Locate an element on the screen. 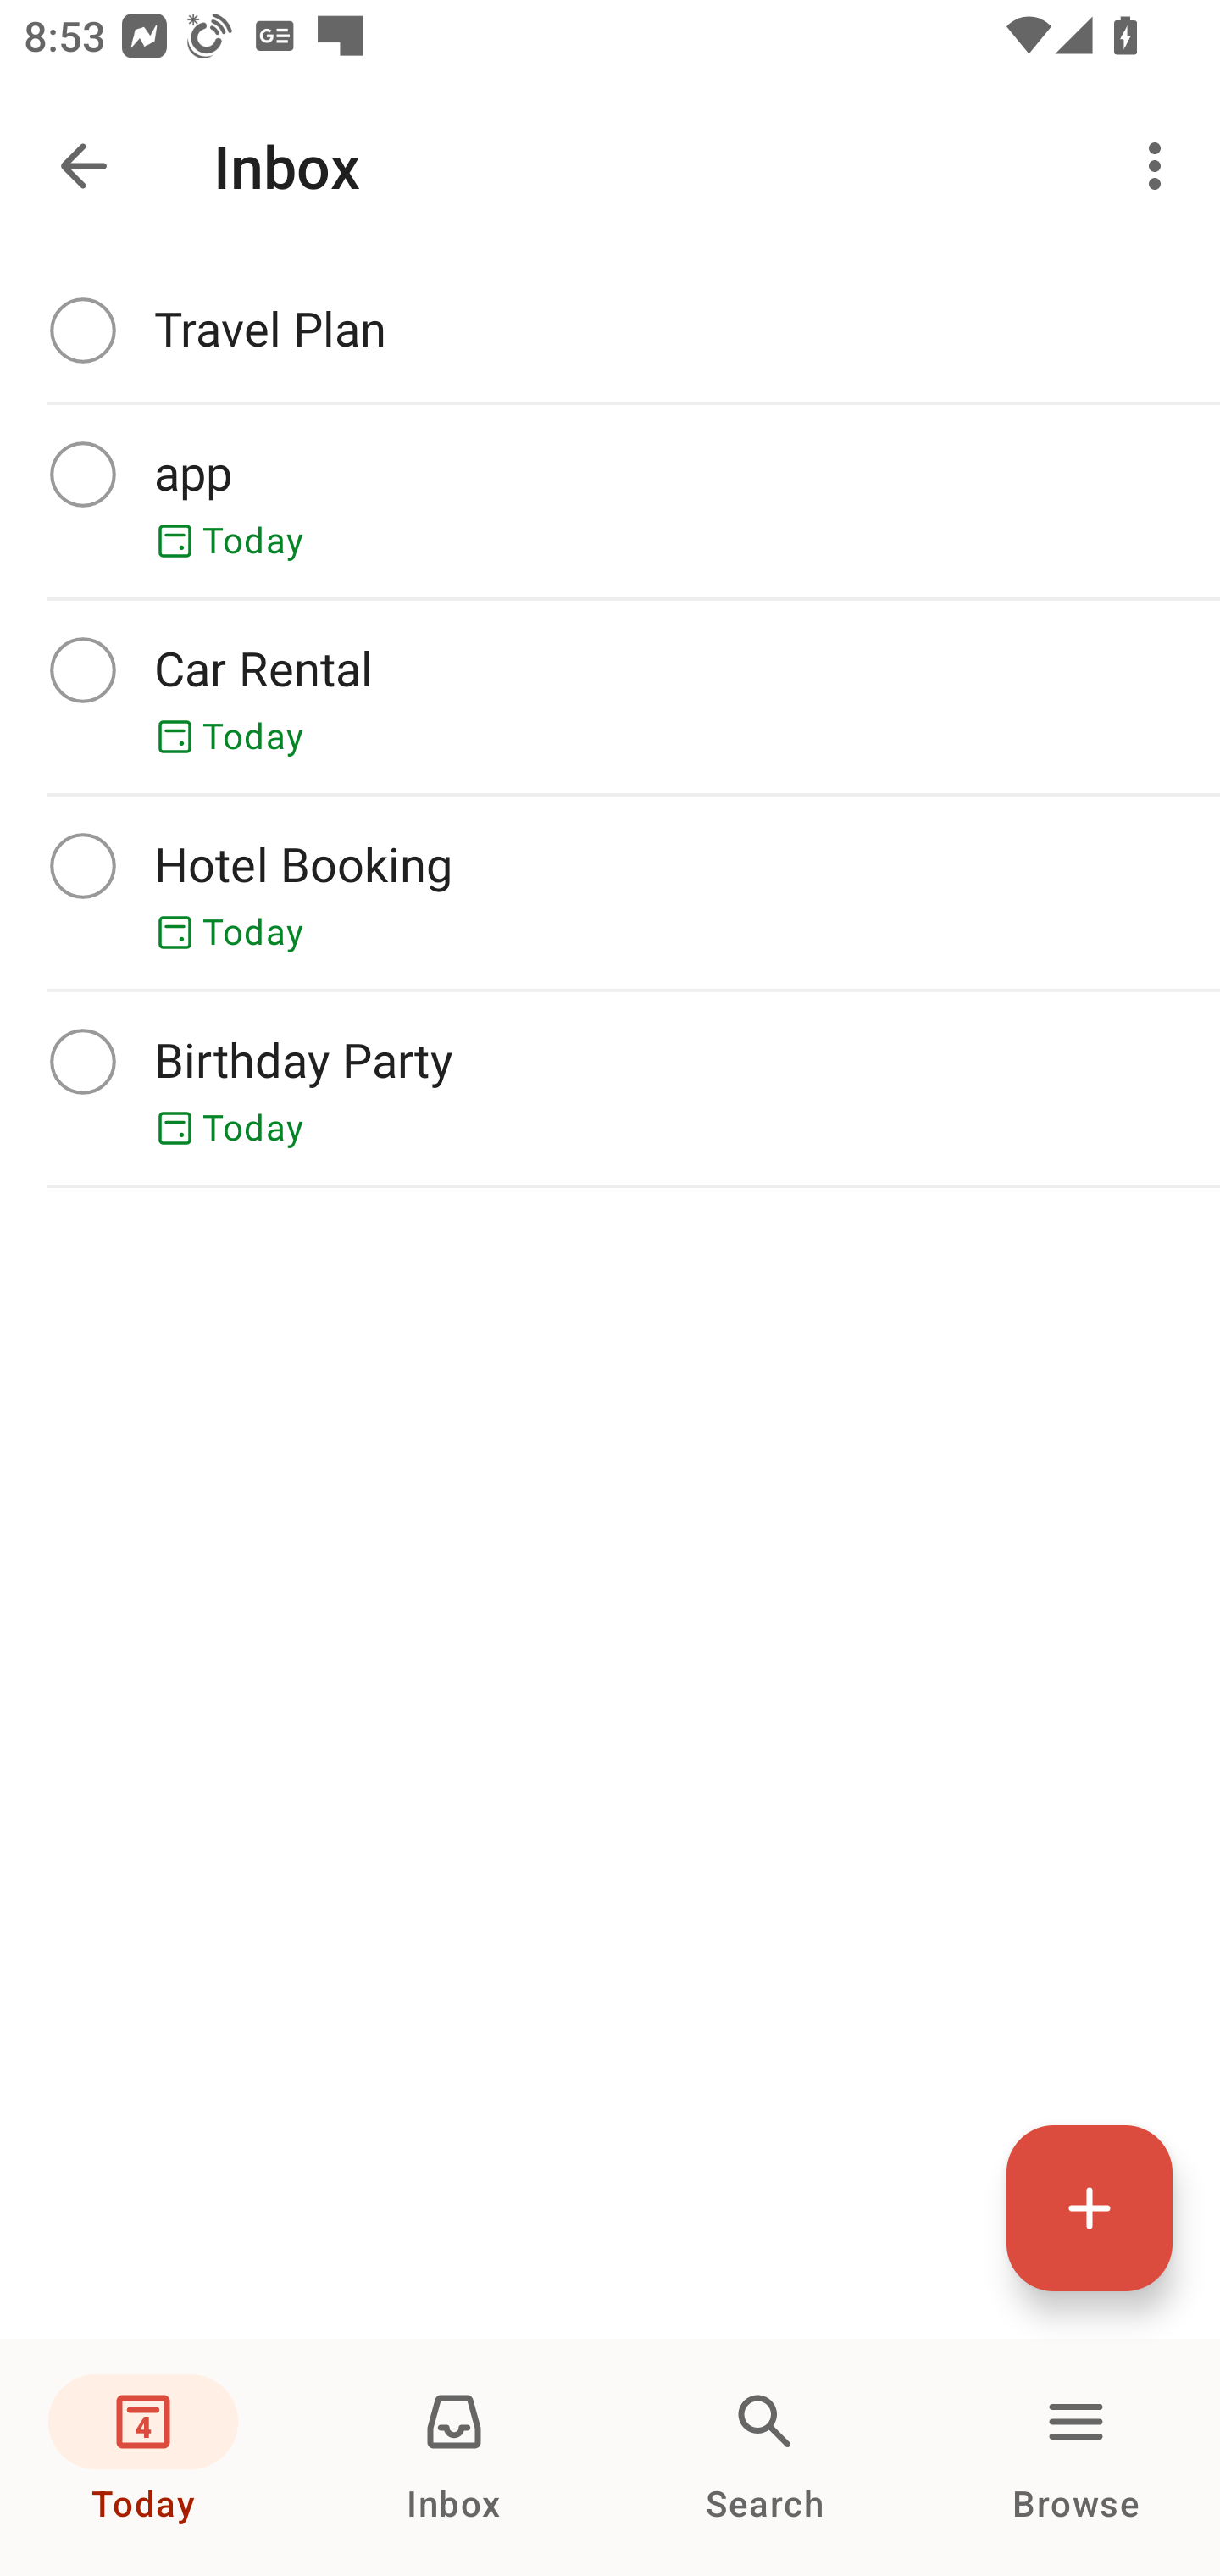 The width and height of the screenshot is (1220, 2576). Complete is located at coordinates (82, 329).